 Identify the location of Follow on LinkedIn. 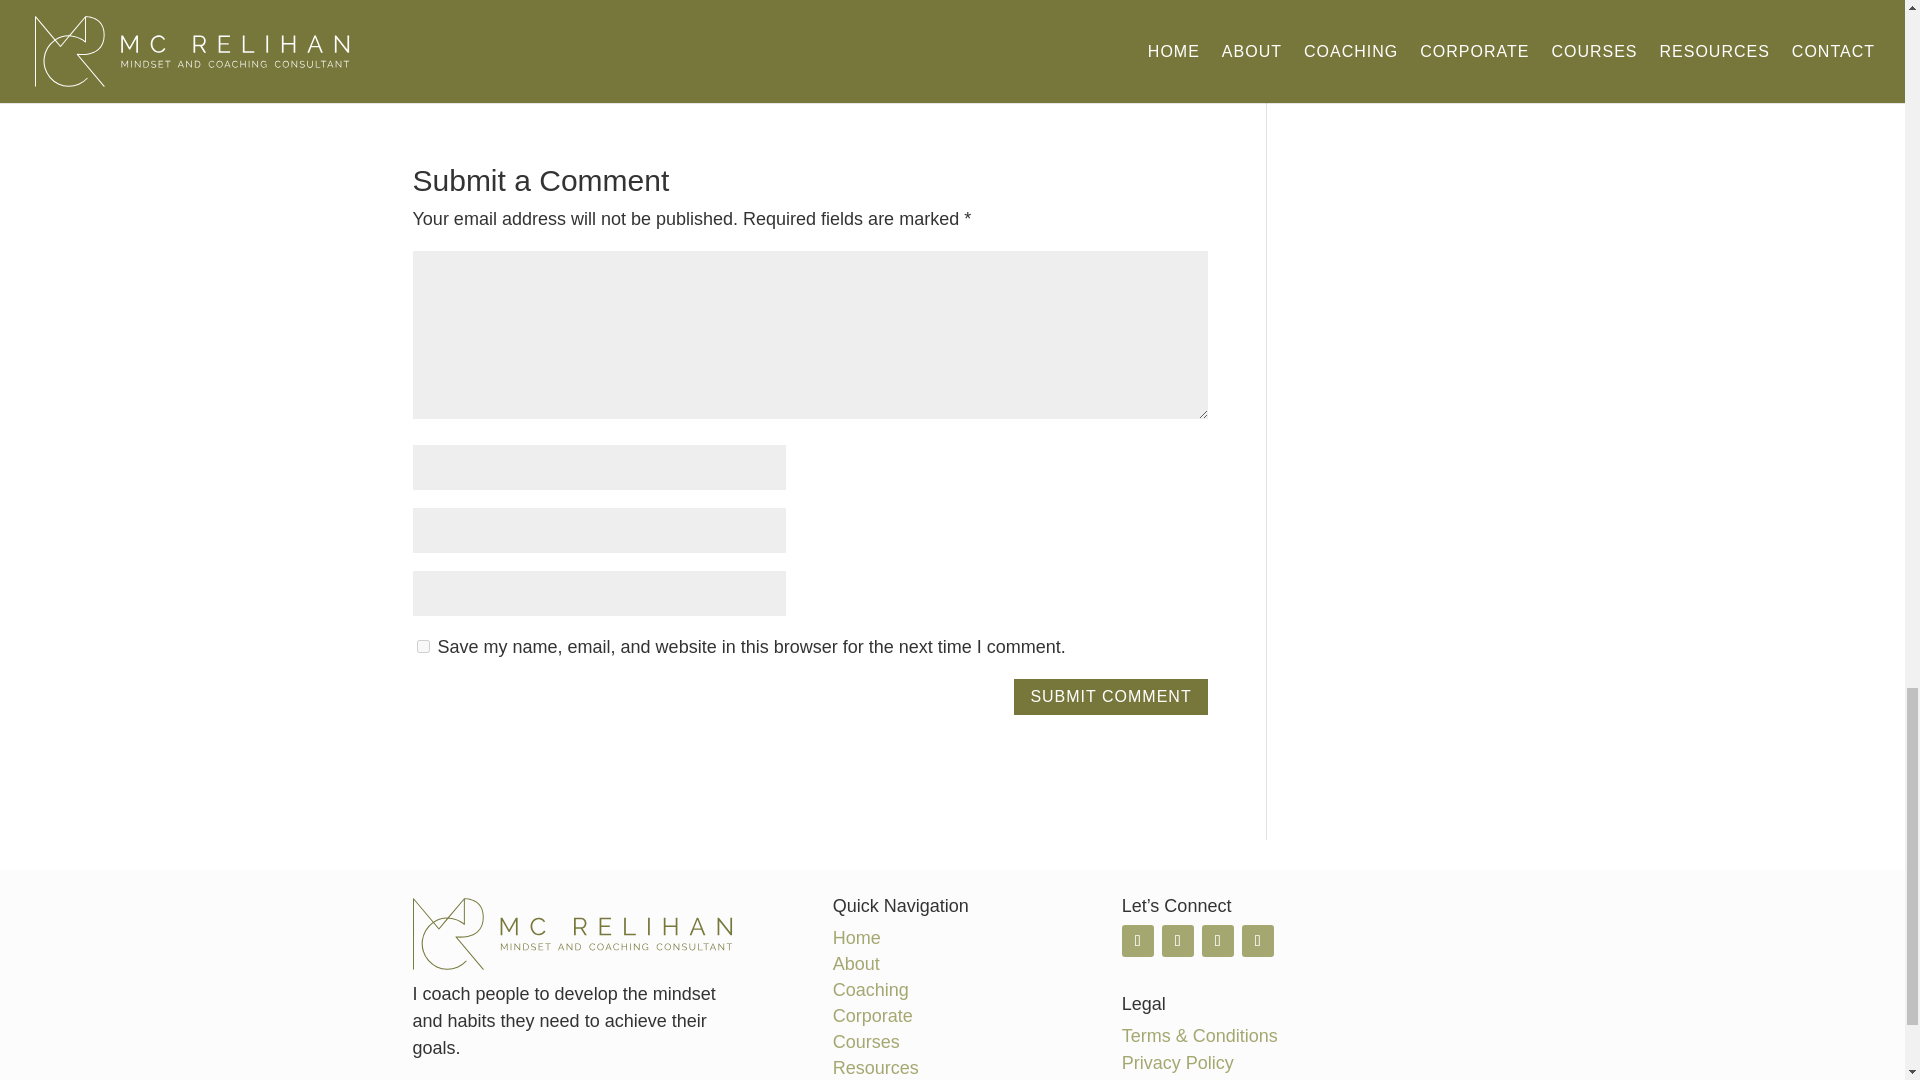
(1178, 940).